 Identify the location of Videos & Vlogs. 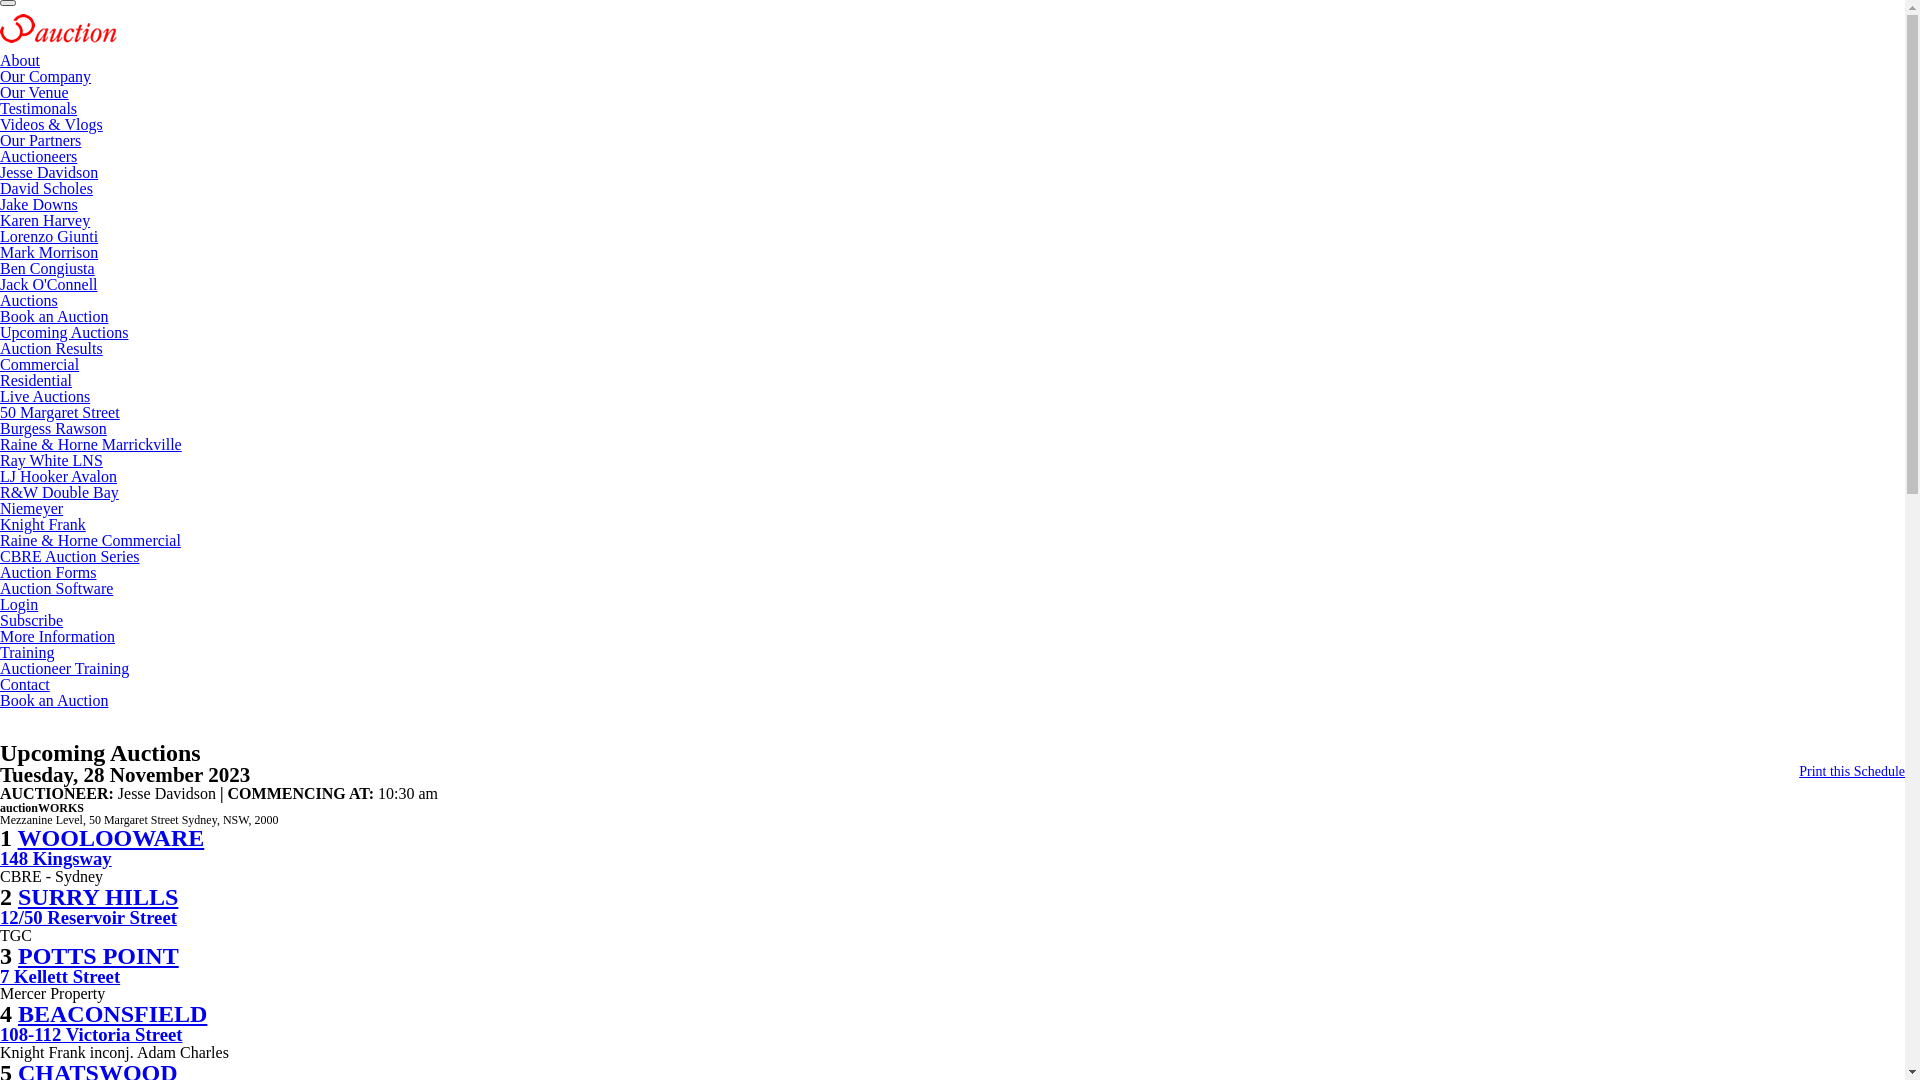
(52, 124).